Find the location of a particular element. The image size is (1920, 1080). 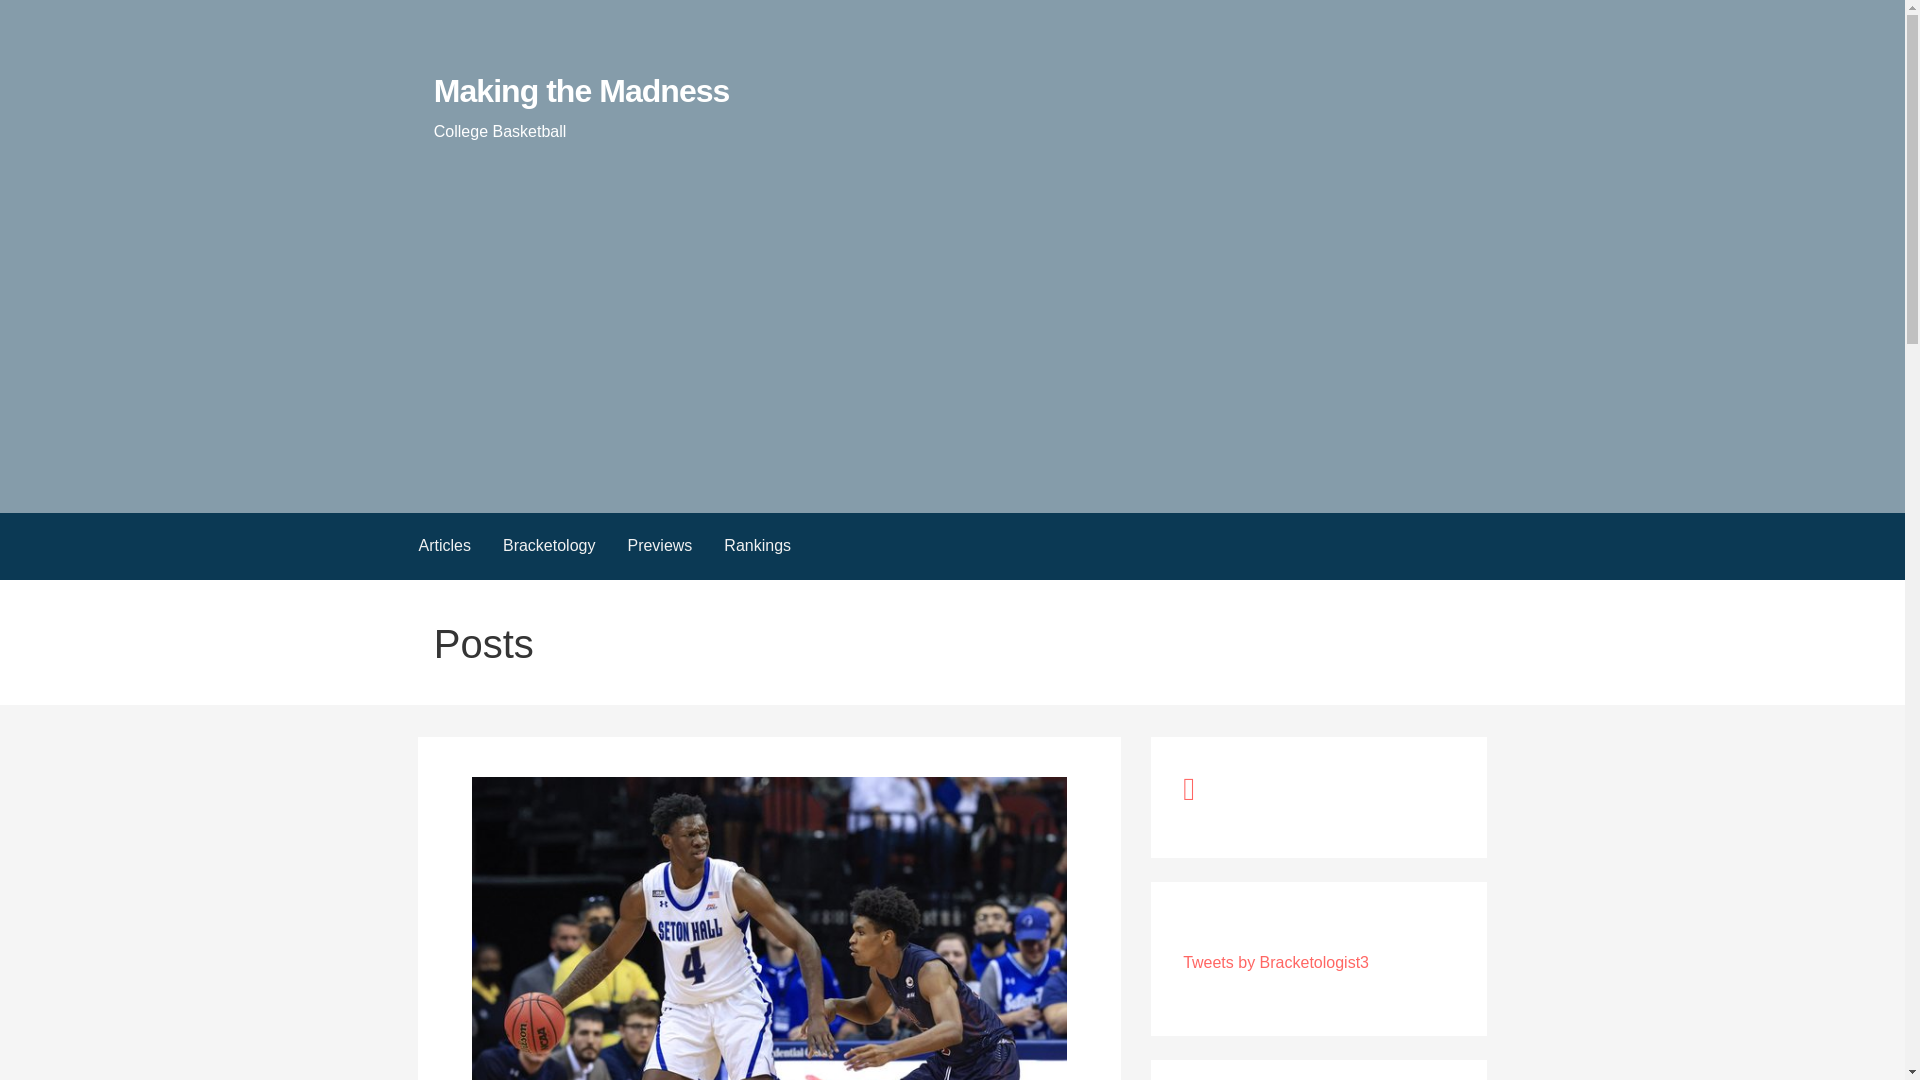

Rankings is located at coordinates (757, 546).